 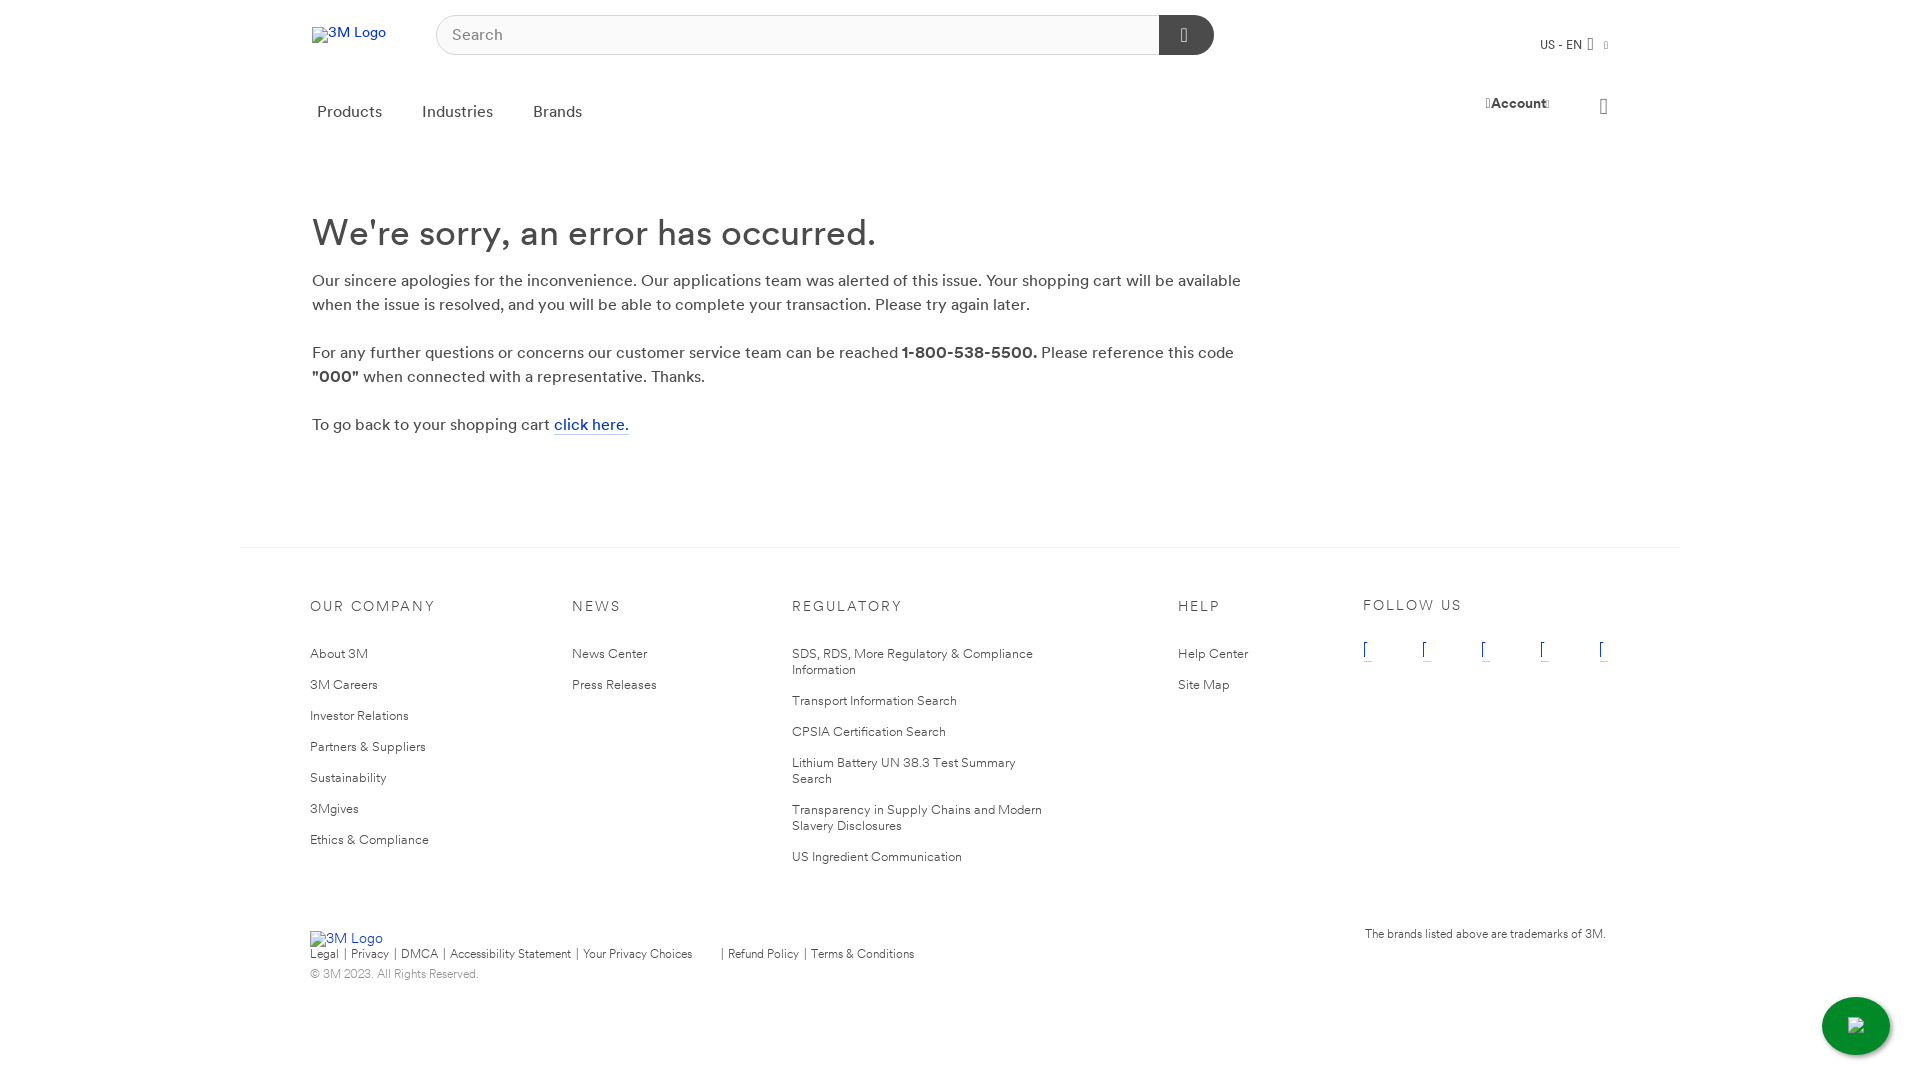 I want to click on OUR COMPANY, so click(x=373, y=608).